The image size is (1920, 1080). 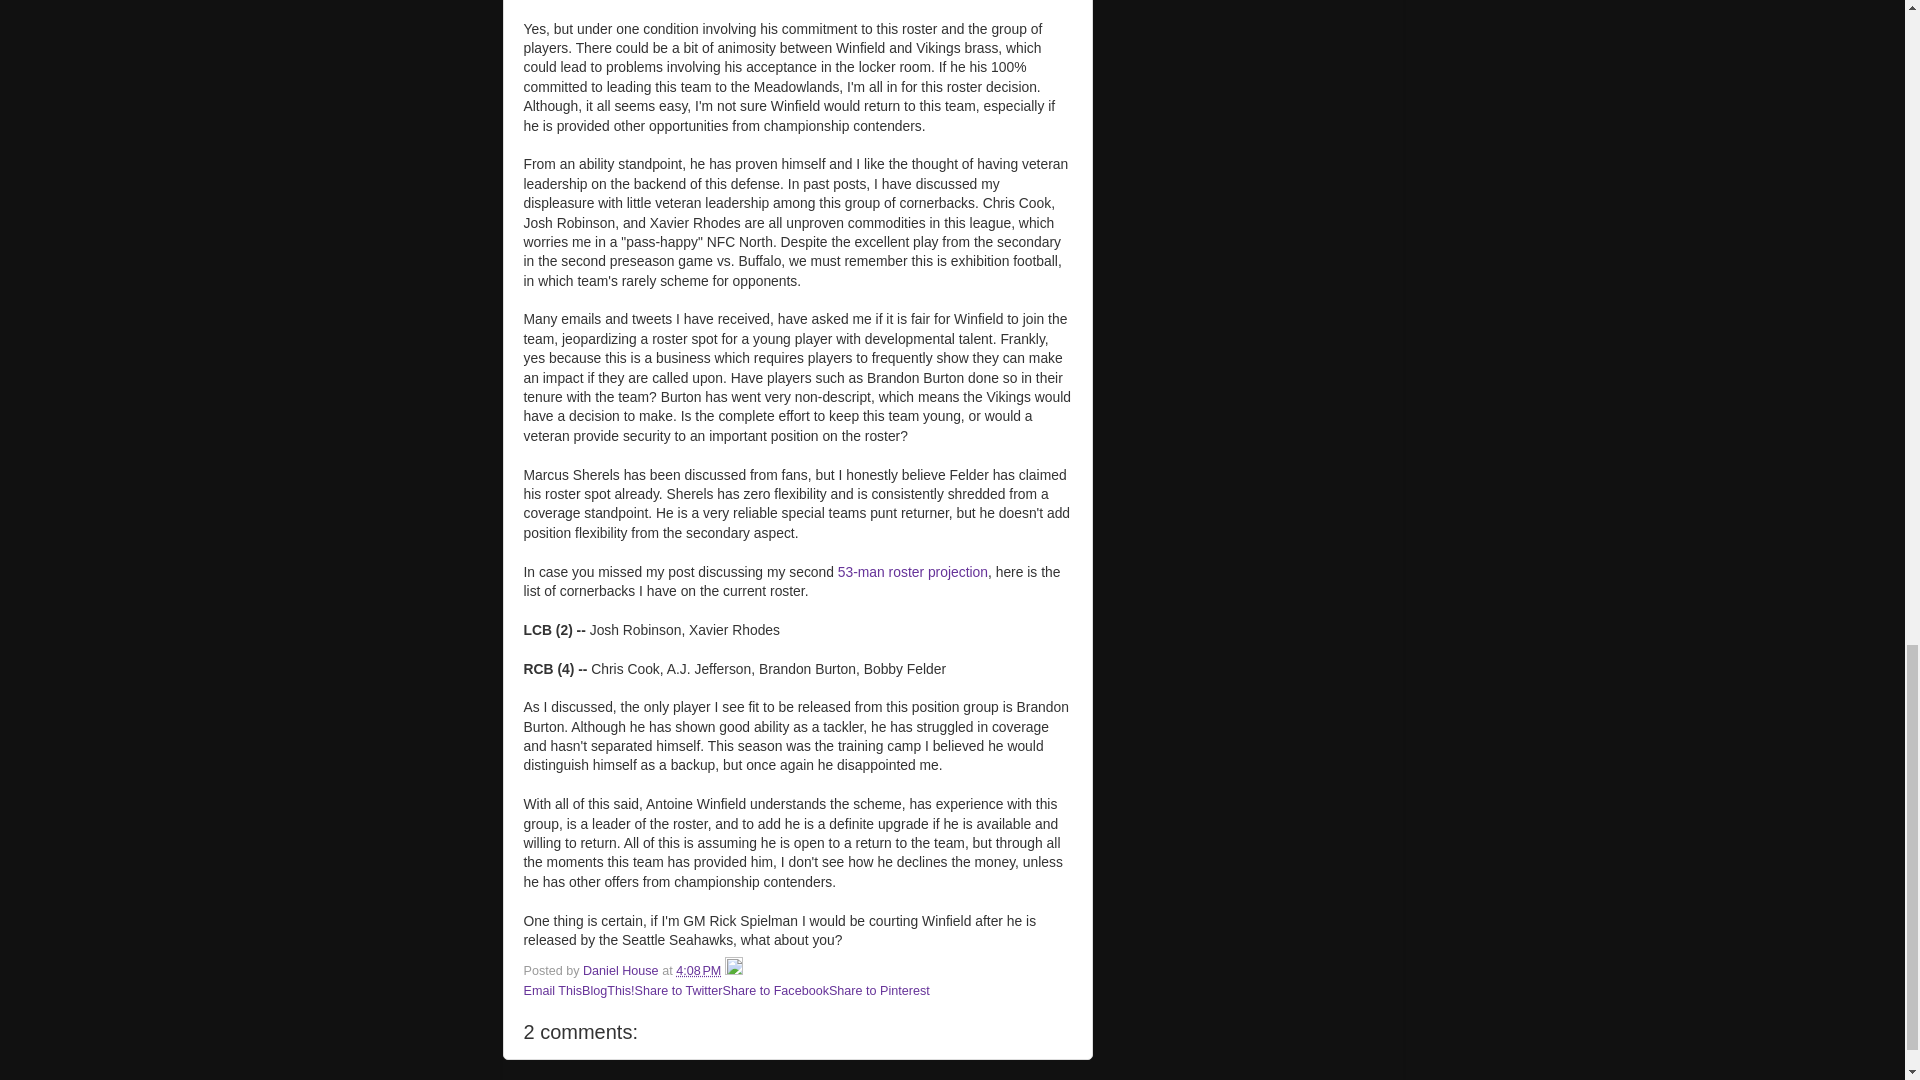 I want to click on Share to Twitter, so click(x=679, y=990).